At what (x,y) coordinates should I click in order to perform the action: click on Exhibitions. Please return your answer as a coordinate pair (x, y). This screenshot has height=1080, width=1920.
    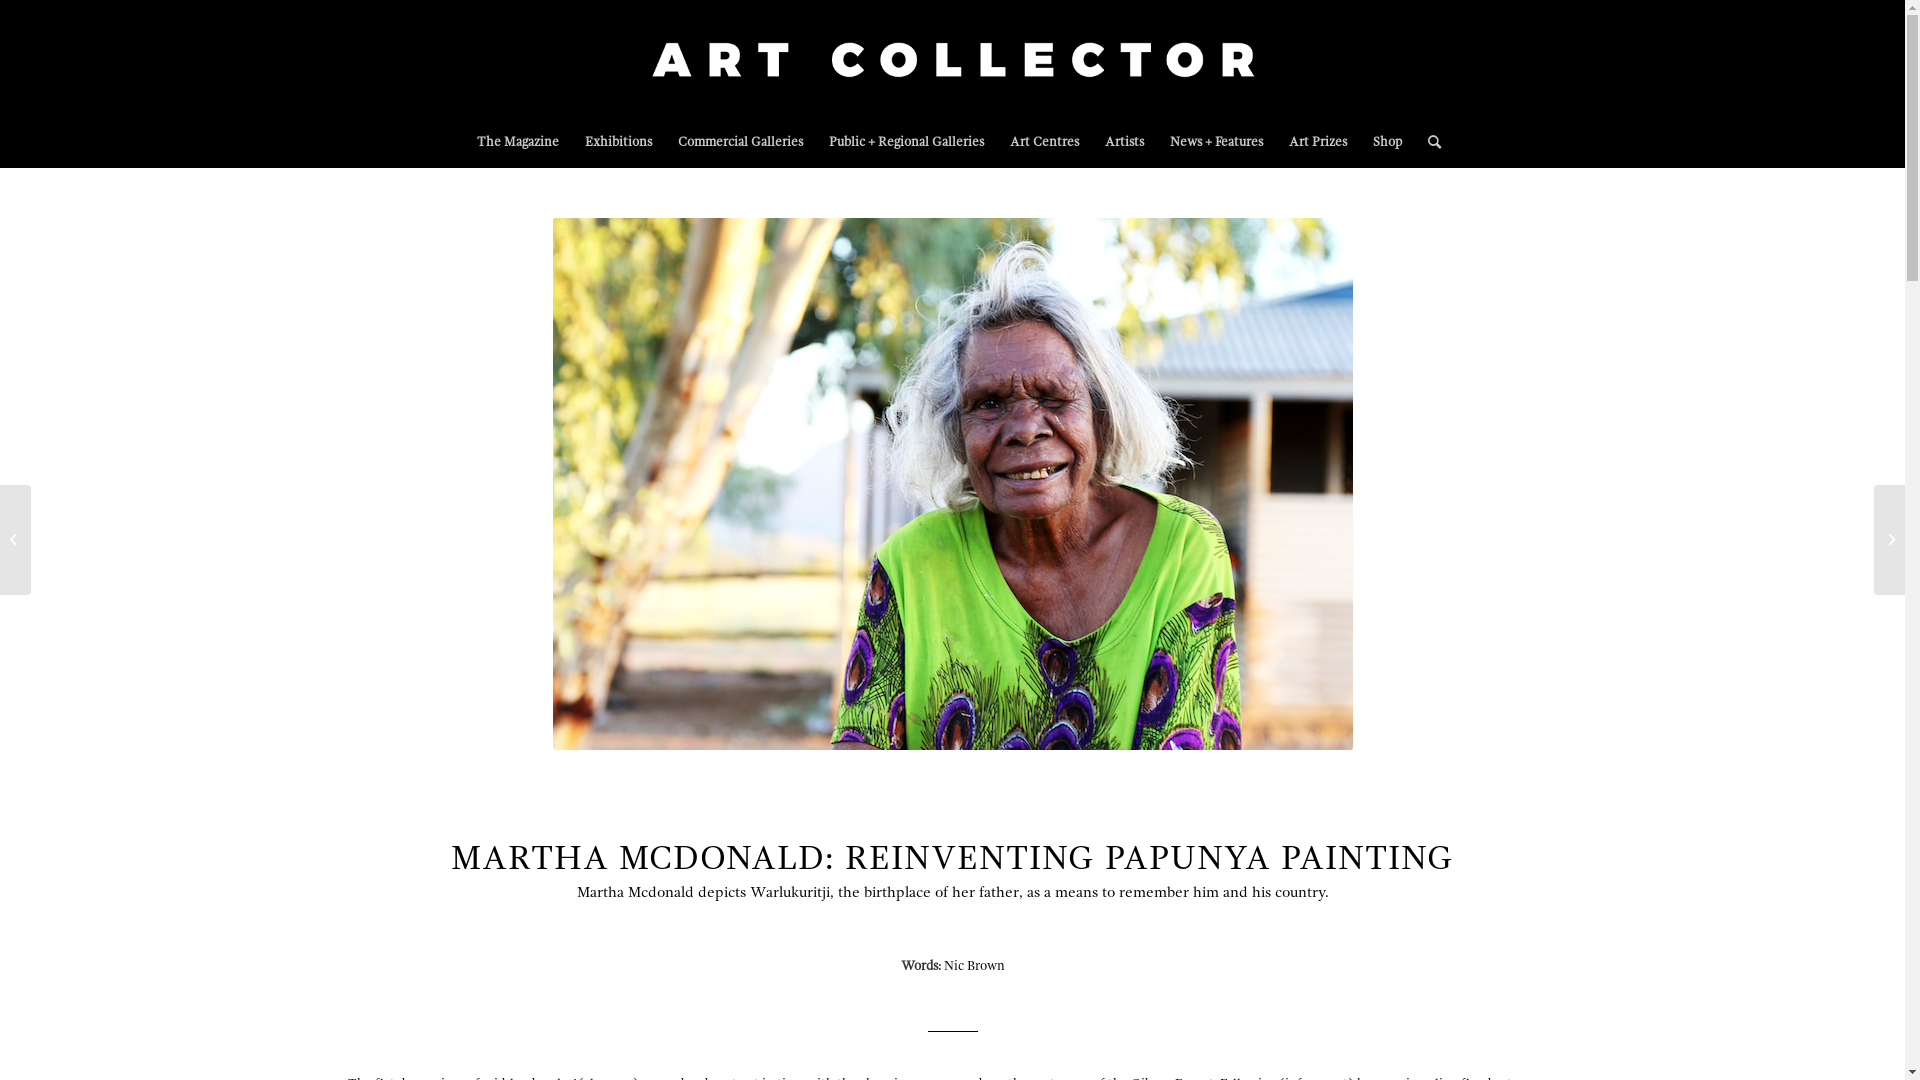
    Looking at the image, I should click on (618, 143).